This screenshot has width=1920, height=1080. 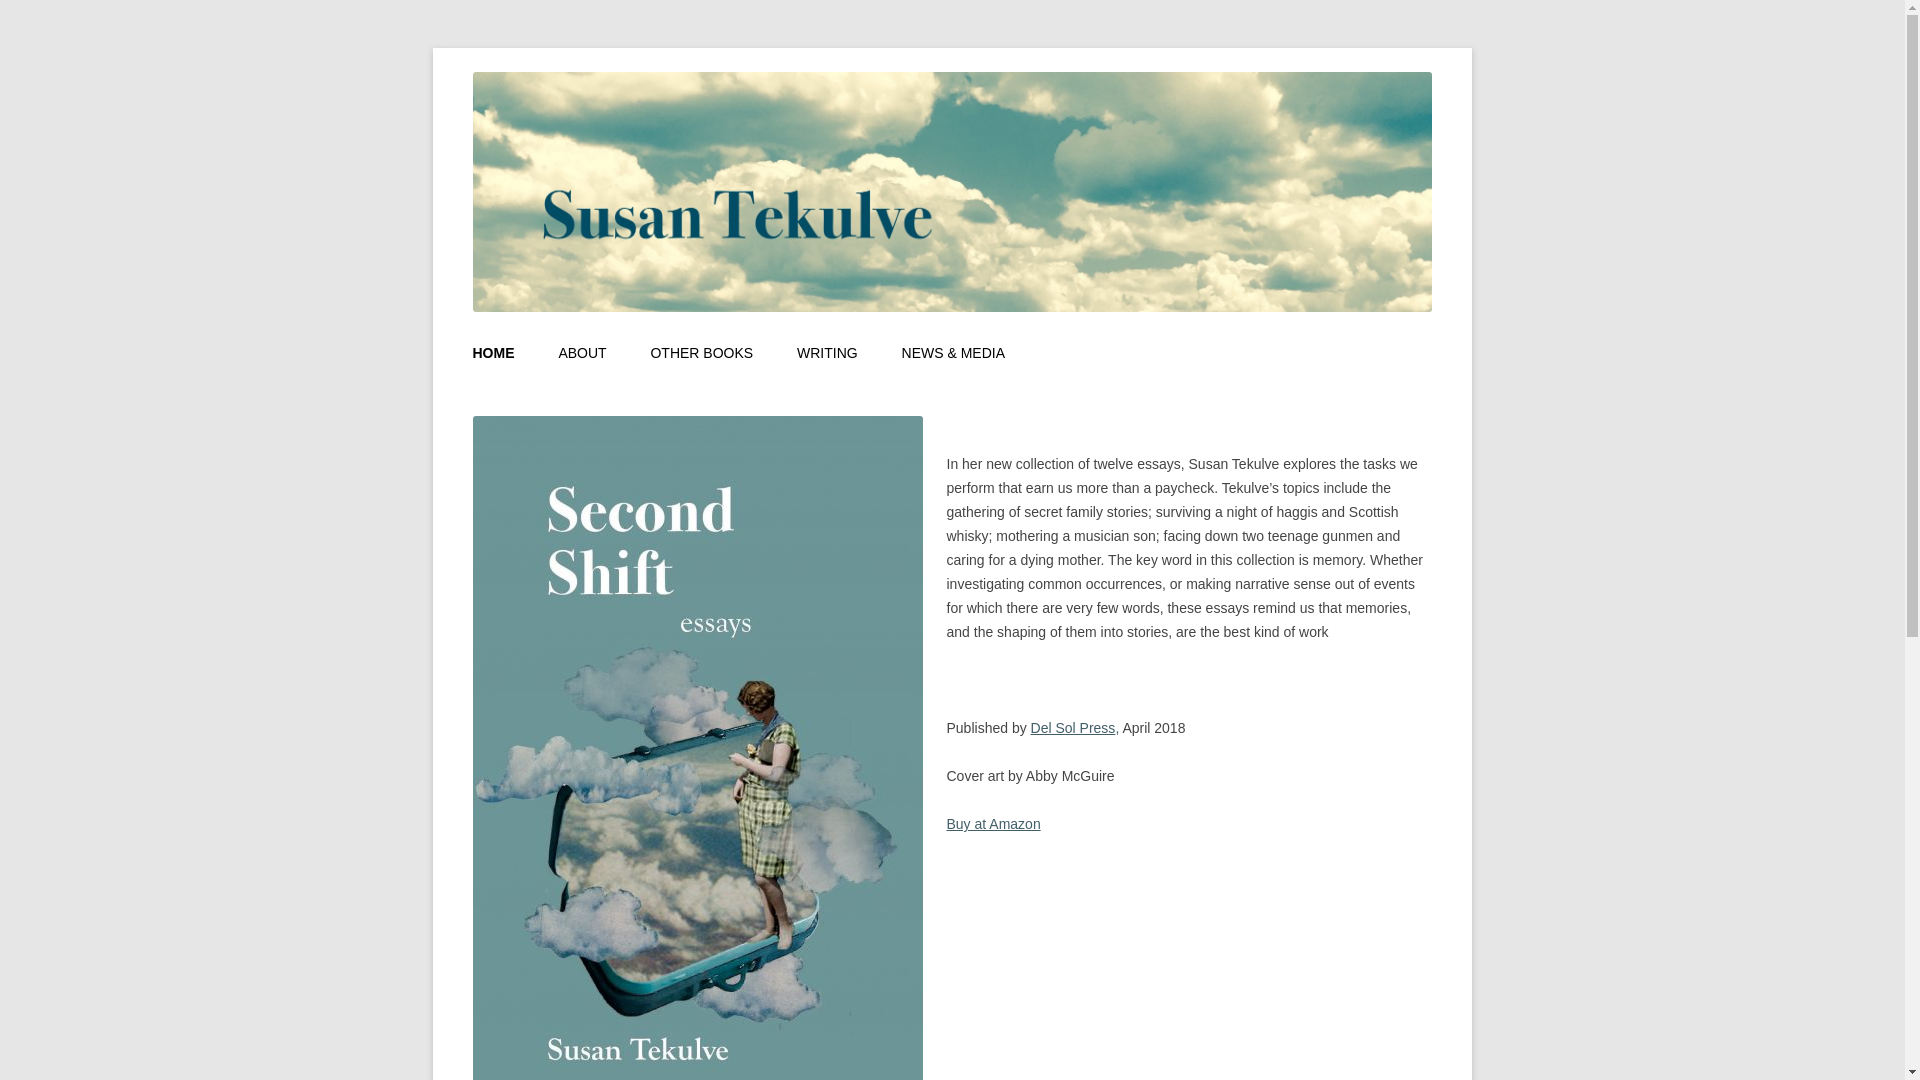 I want to click on OTHER BOOKS, so click(x=701, y=354).